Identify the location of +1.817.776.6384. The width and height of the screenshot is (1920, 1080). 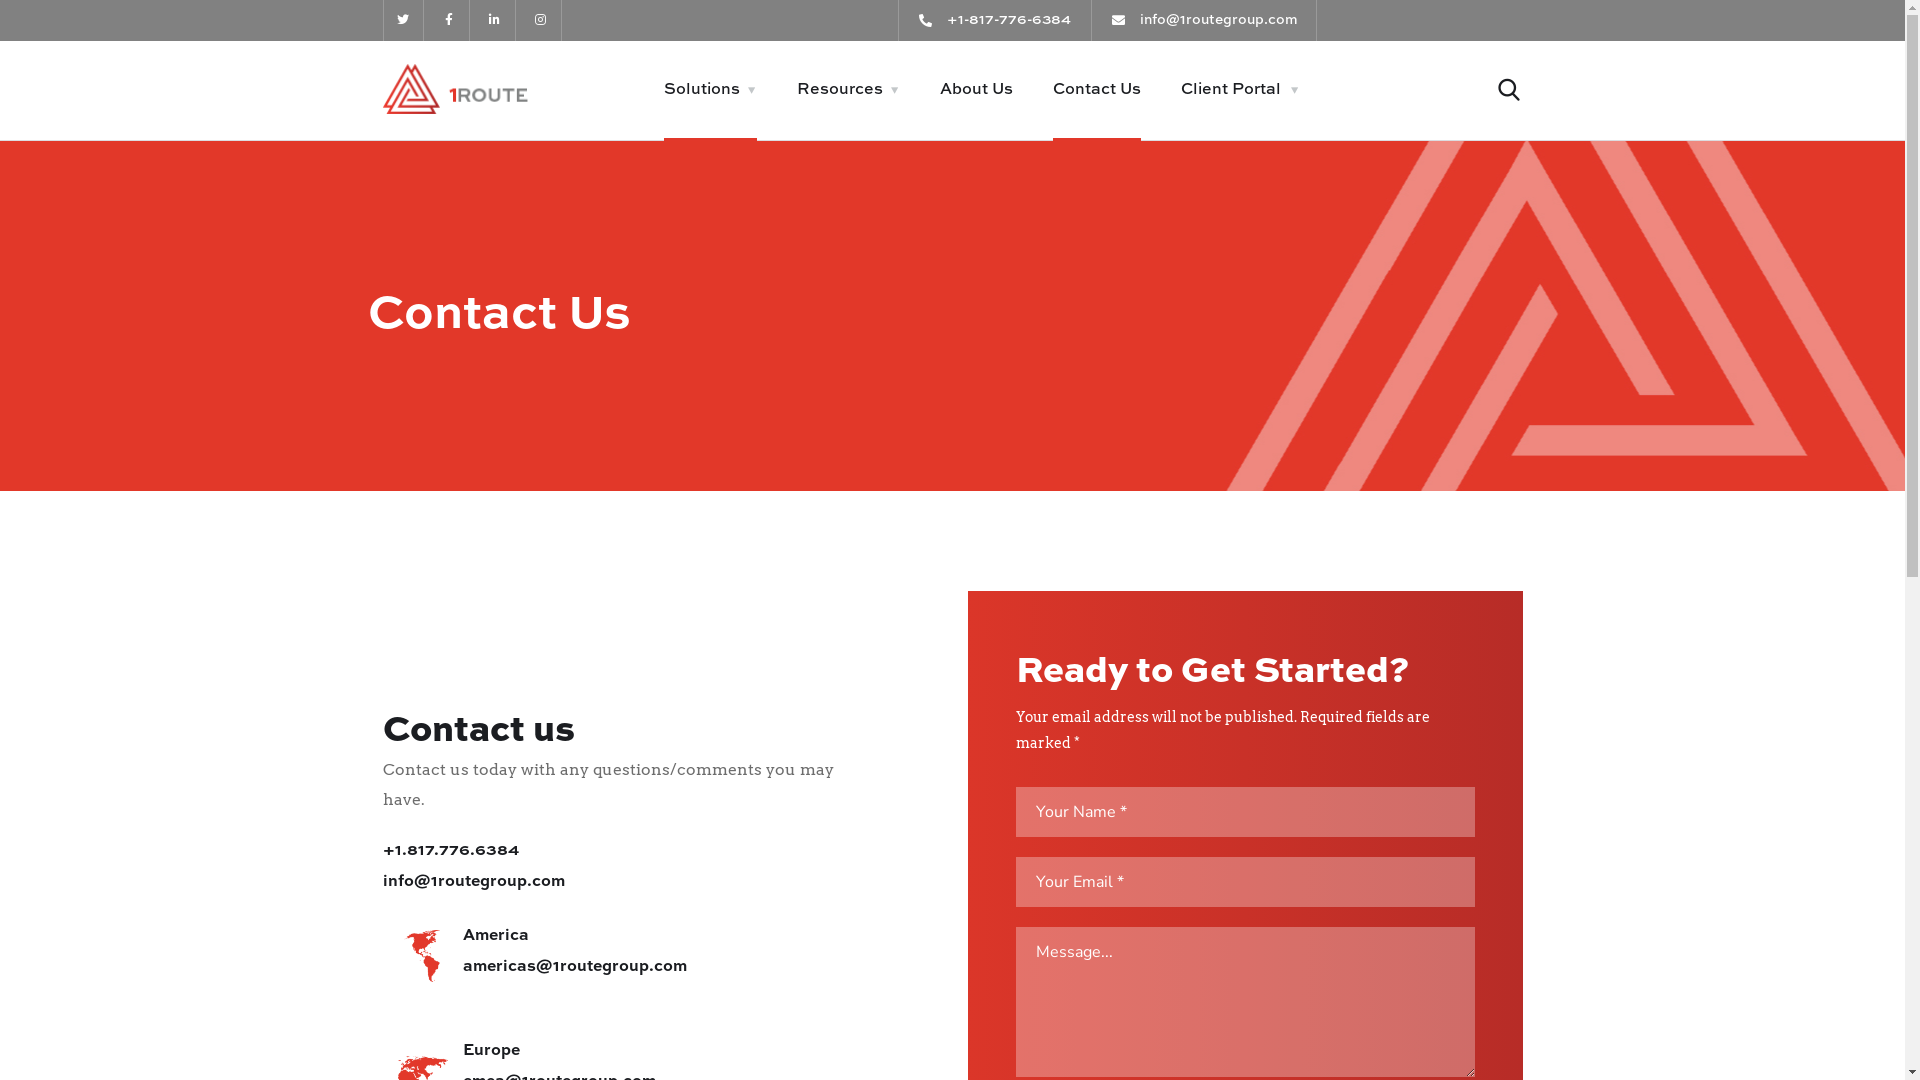
(450, 851).